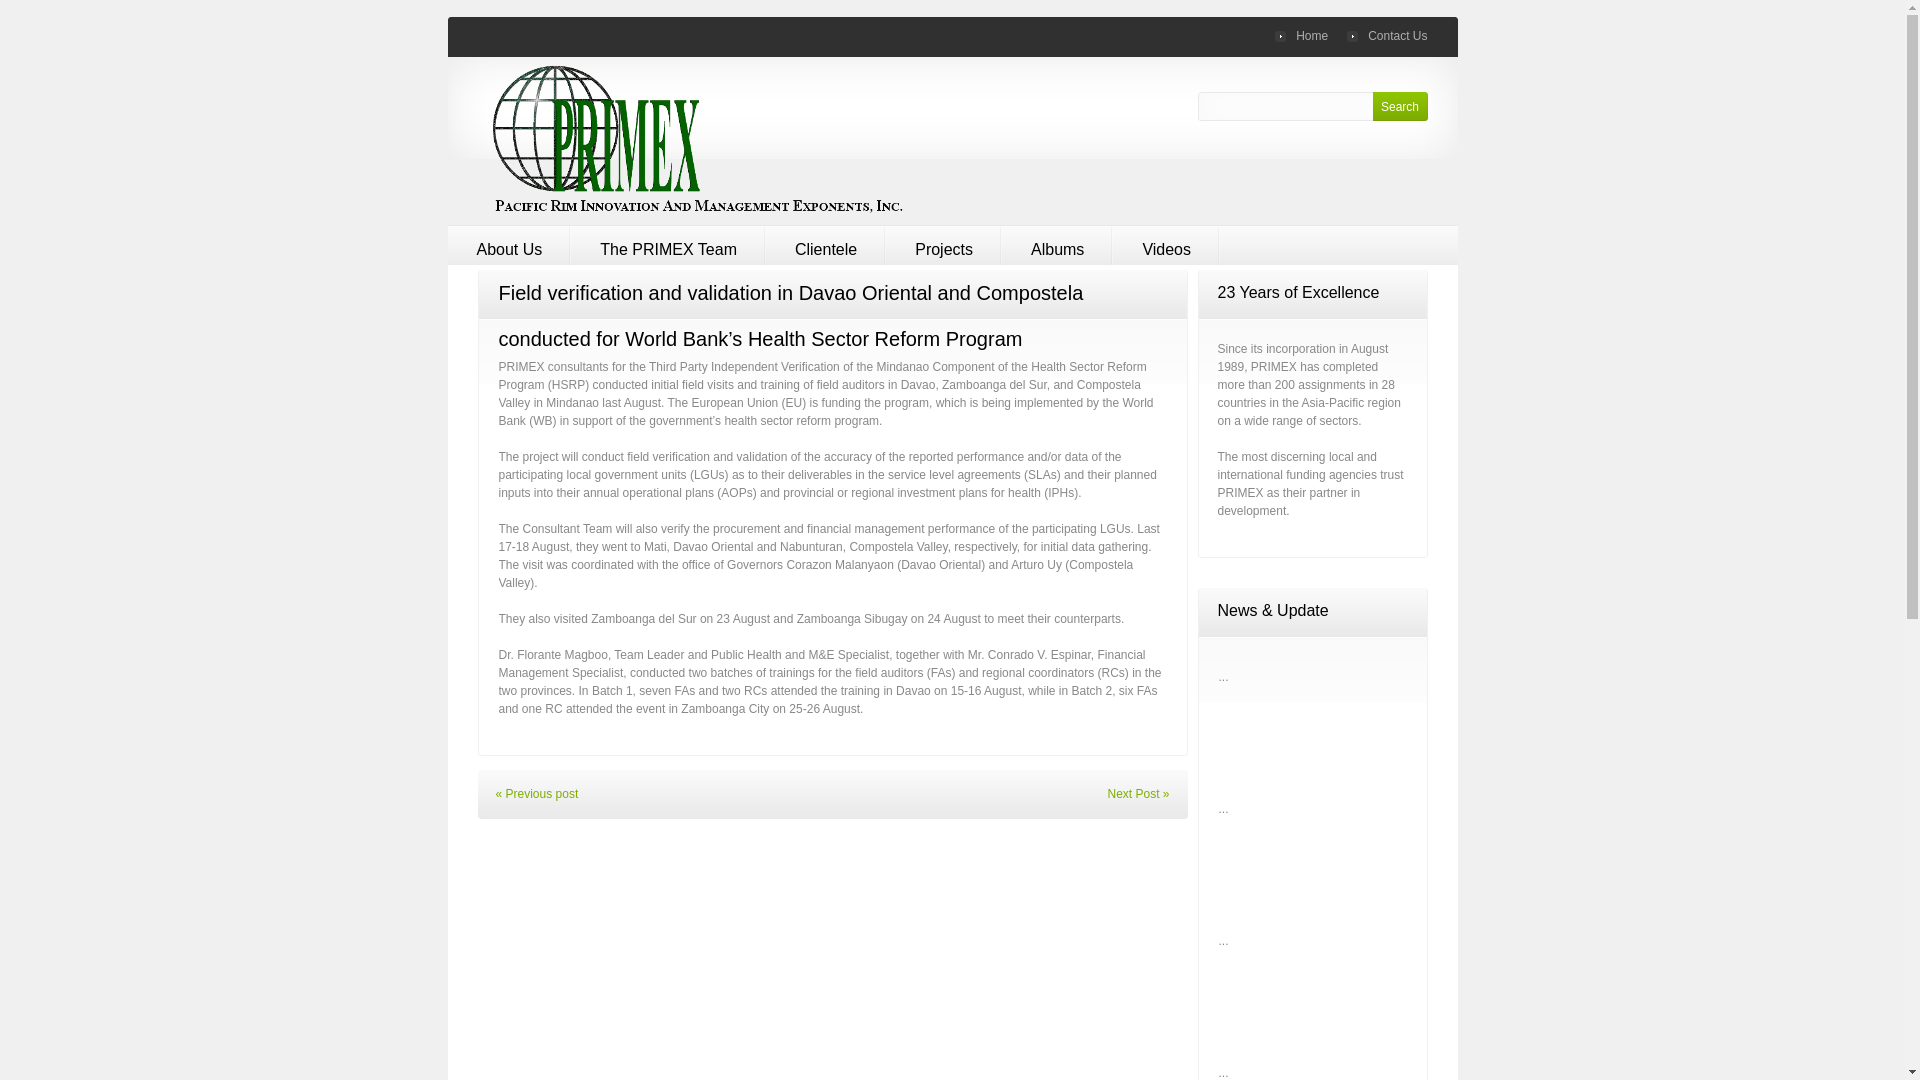 This screenshot has width=1920, height=1080. I want to click on The PRIMEX Team, so click(668, 244).